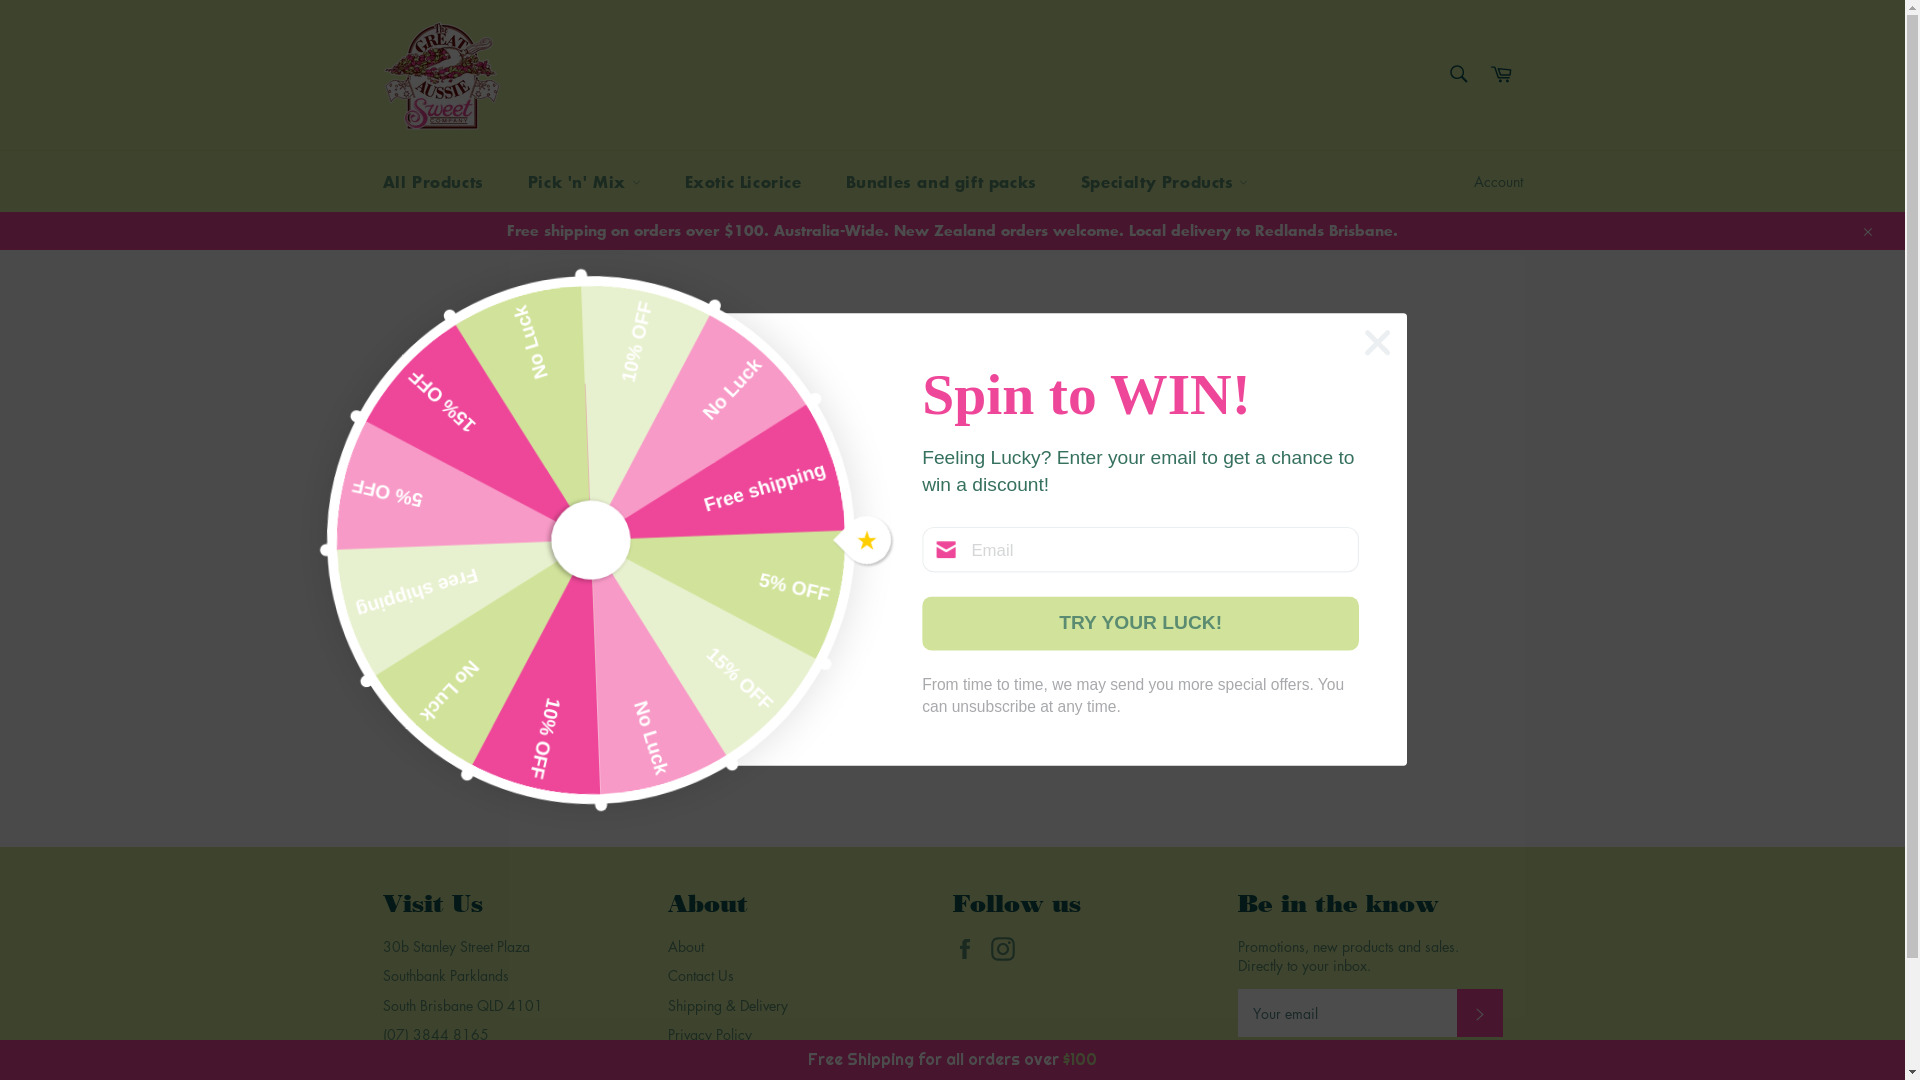 The height and width of the screenshot is (1080, 1920). What do you see at coordinates (952, 592) in the screenshot?
I see `Continue shopping` at bounding box center [952, 592].